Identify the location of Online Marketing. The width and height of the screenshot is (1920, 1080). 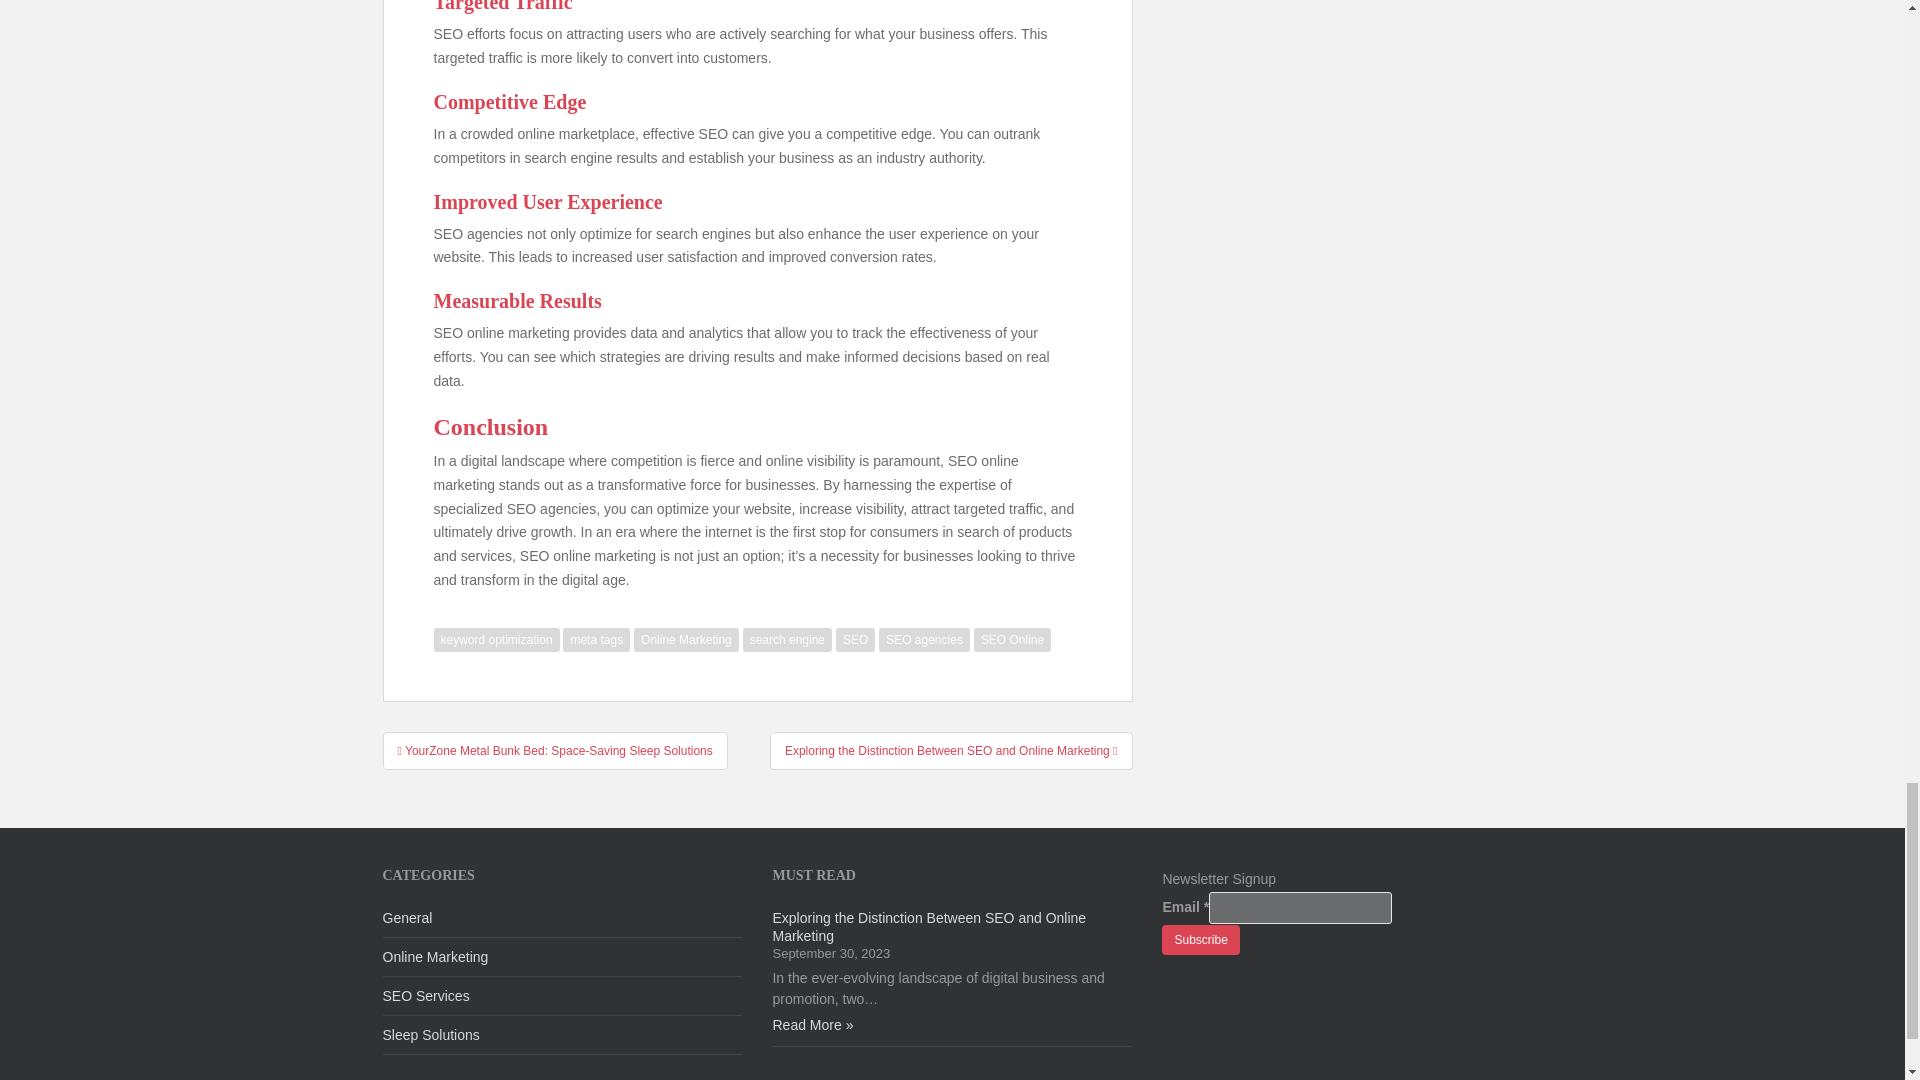
(686, 640).